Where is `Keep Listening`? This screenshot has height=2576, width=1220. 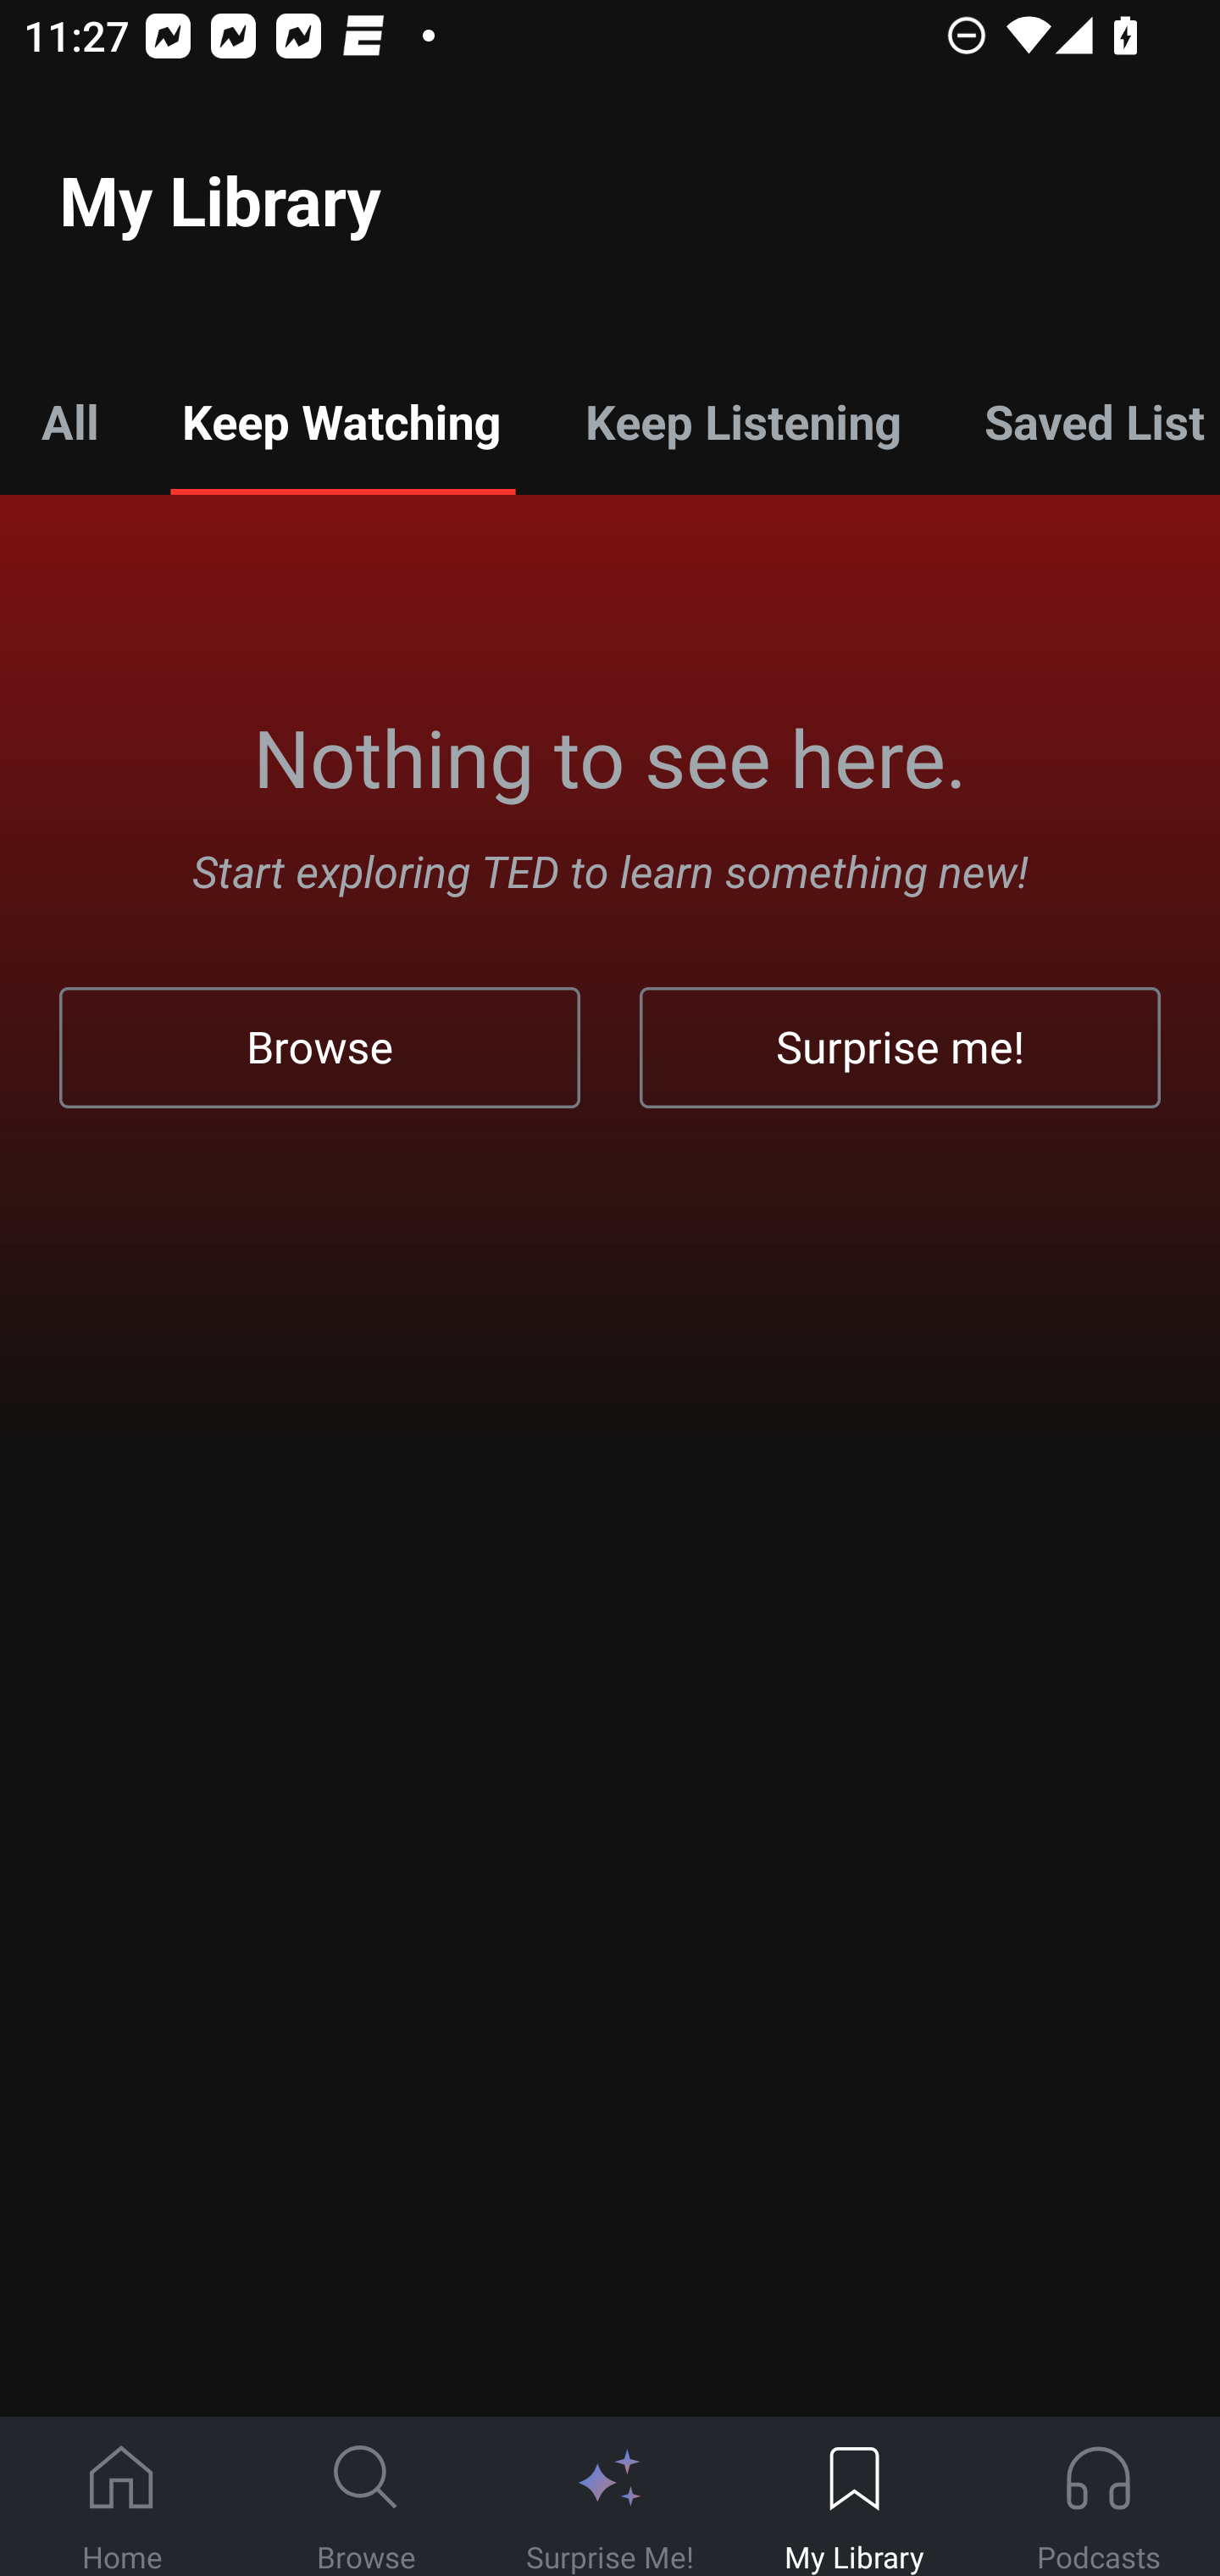
Keep Listening is located at coordinates (742, 420).